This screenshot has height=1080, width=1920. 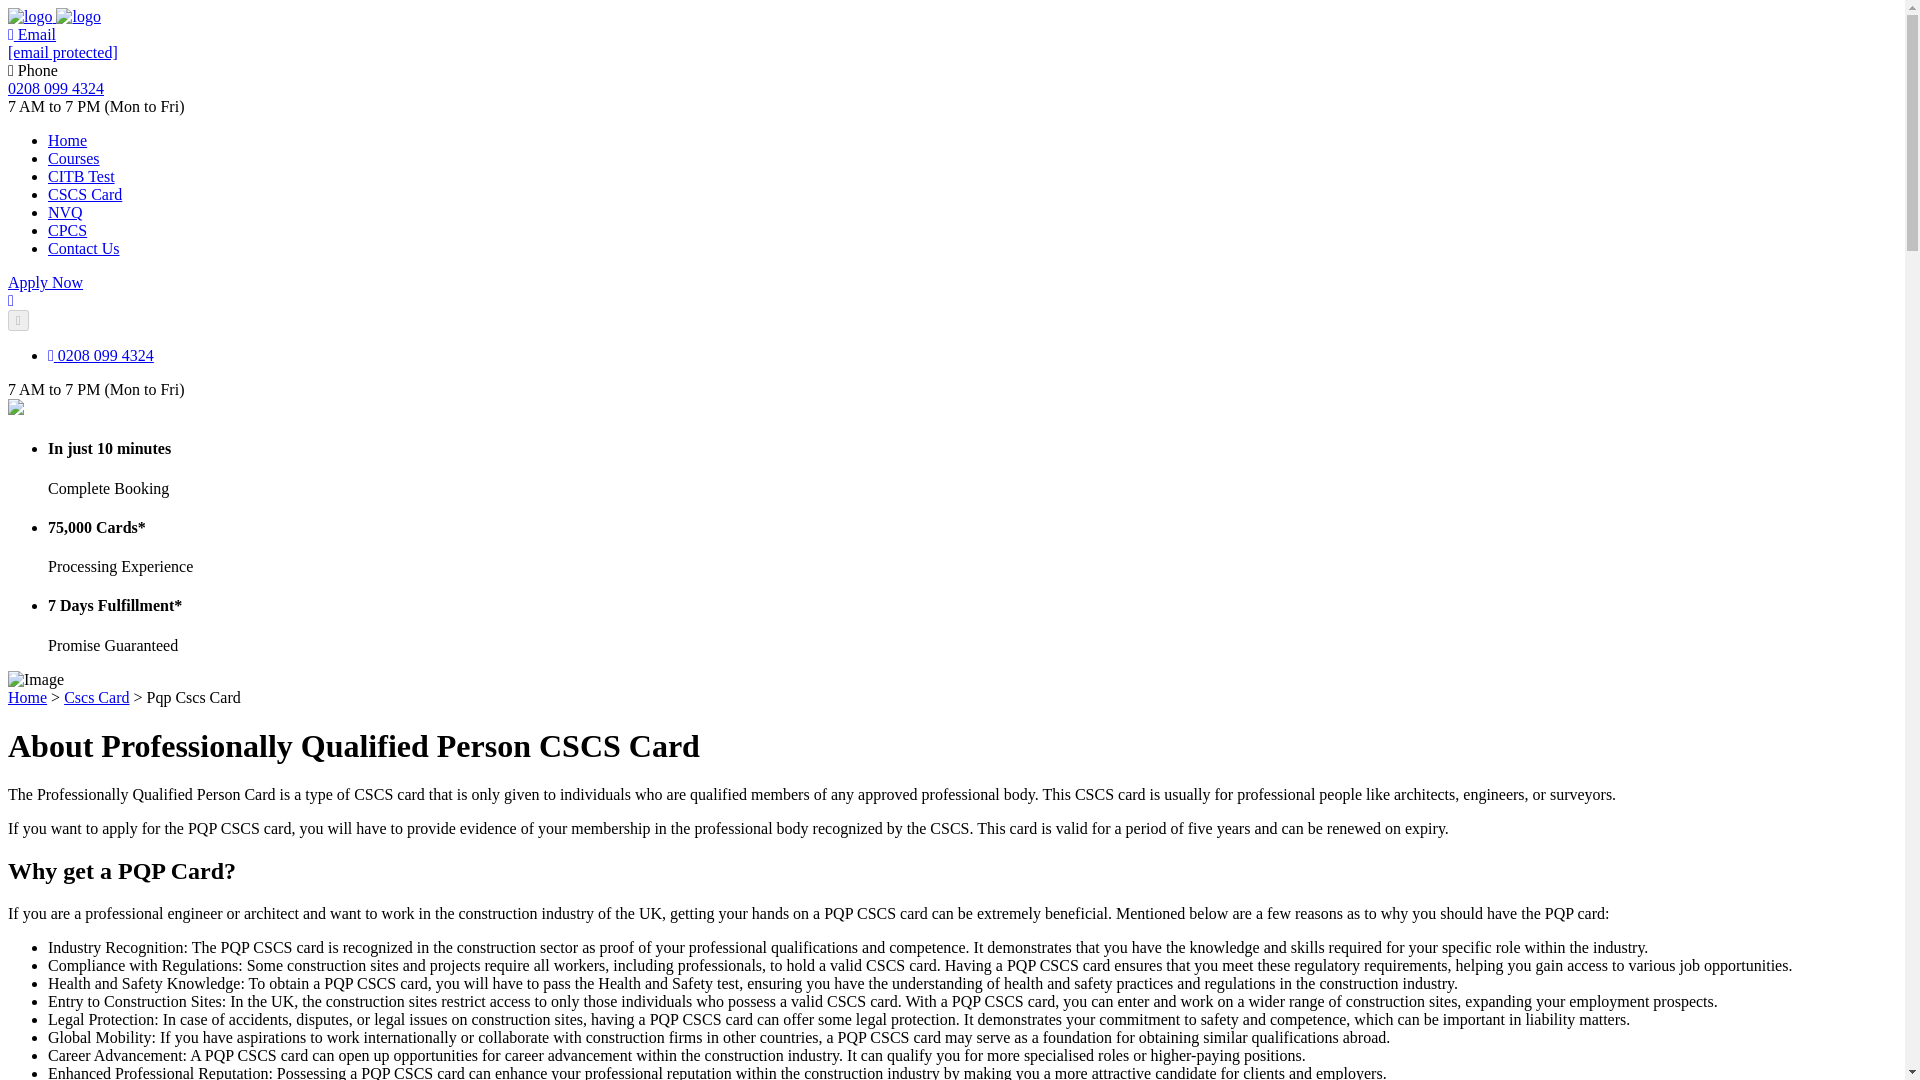 I want to click on Courses, so click(x=74, y=158).